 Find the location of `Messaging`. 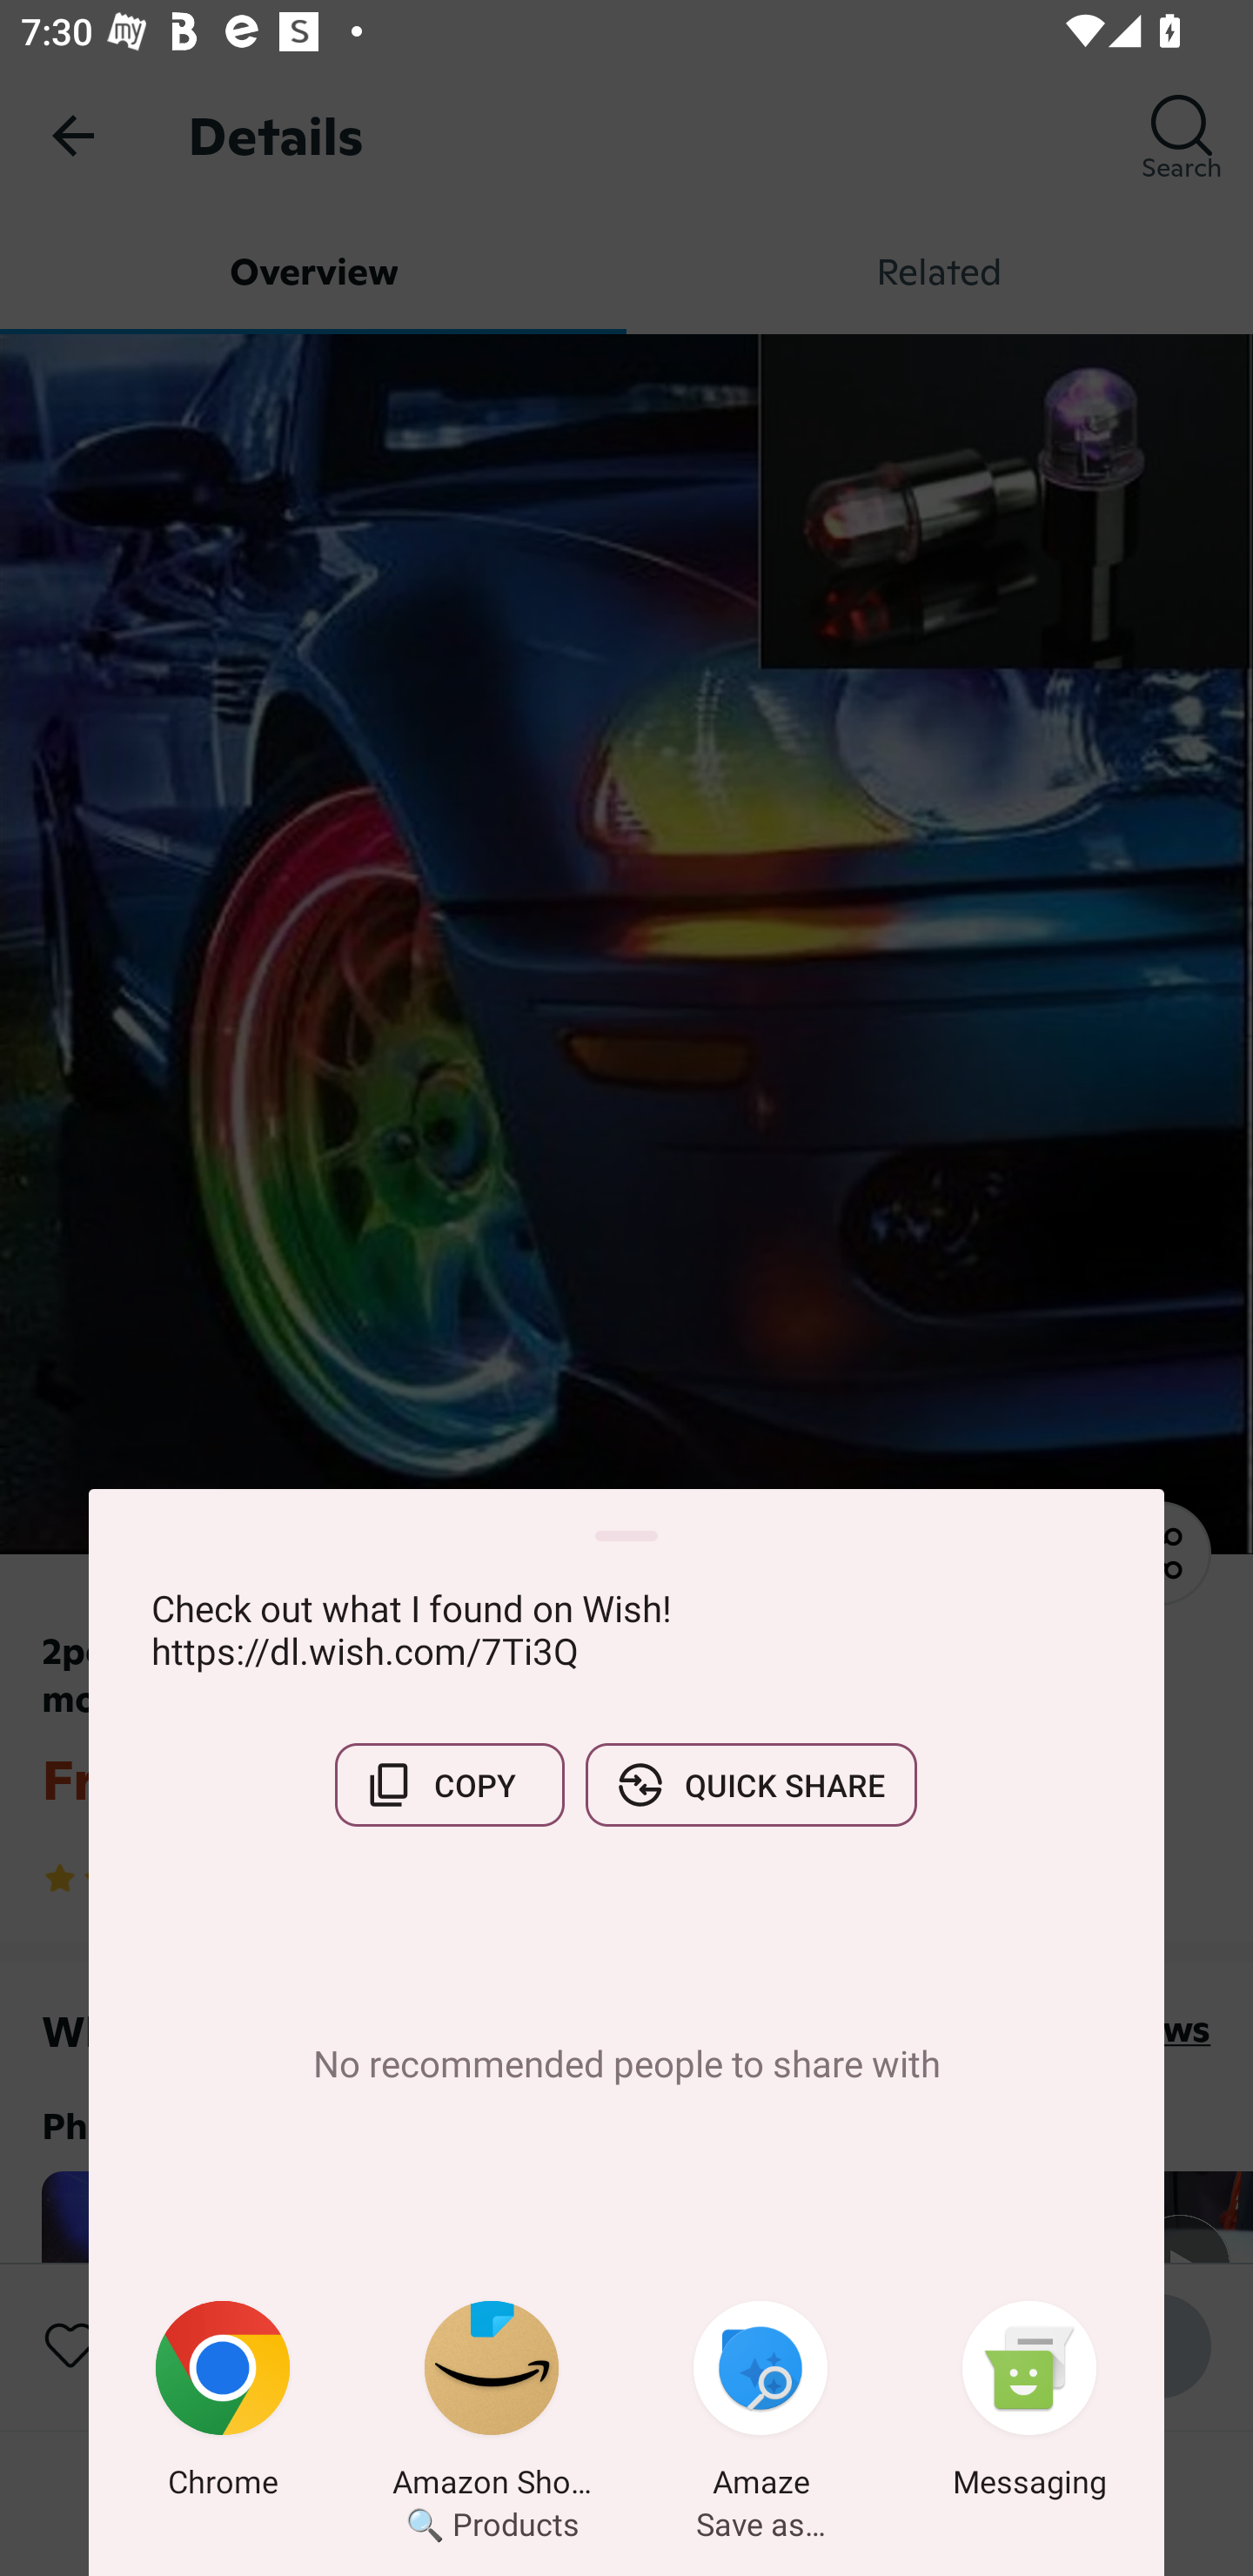

Messaging is located at coordinates (1029, 2405).